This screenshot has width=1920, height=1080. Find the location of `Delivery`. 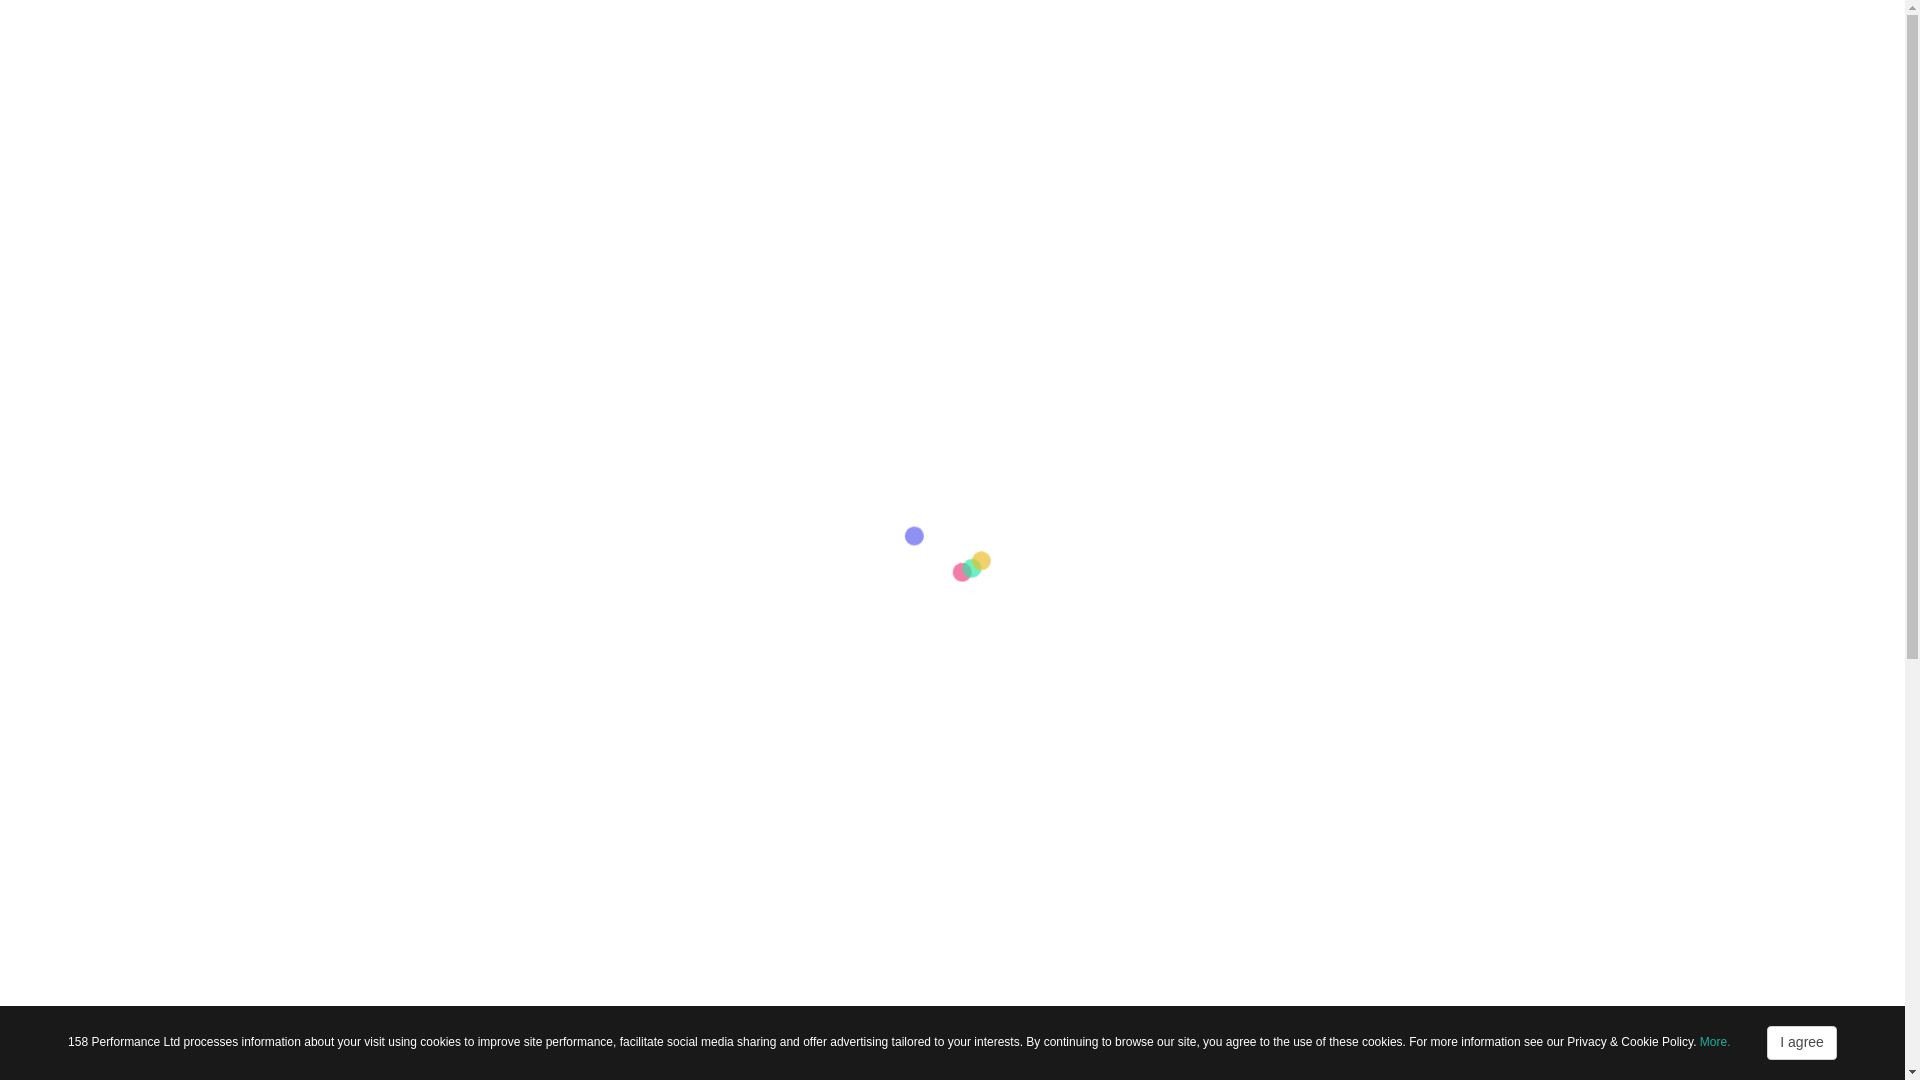

Delivery is located at coordinates (1624, 13).